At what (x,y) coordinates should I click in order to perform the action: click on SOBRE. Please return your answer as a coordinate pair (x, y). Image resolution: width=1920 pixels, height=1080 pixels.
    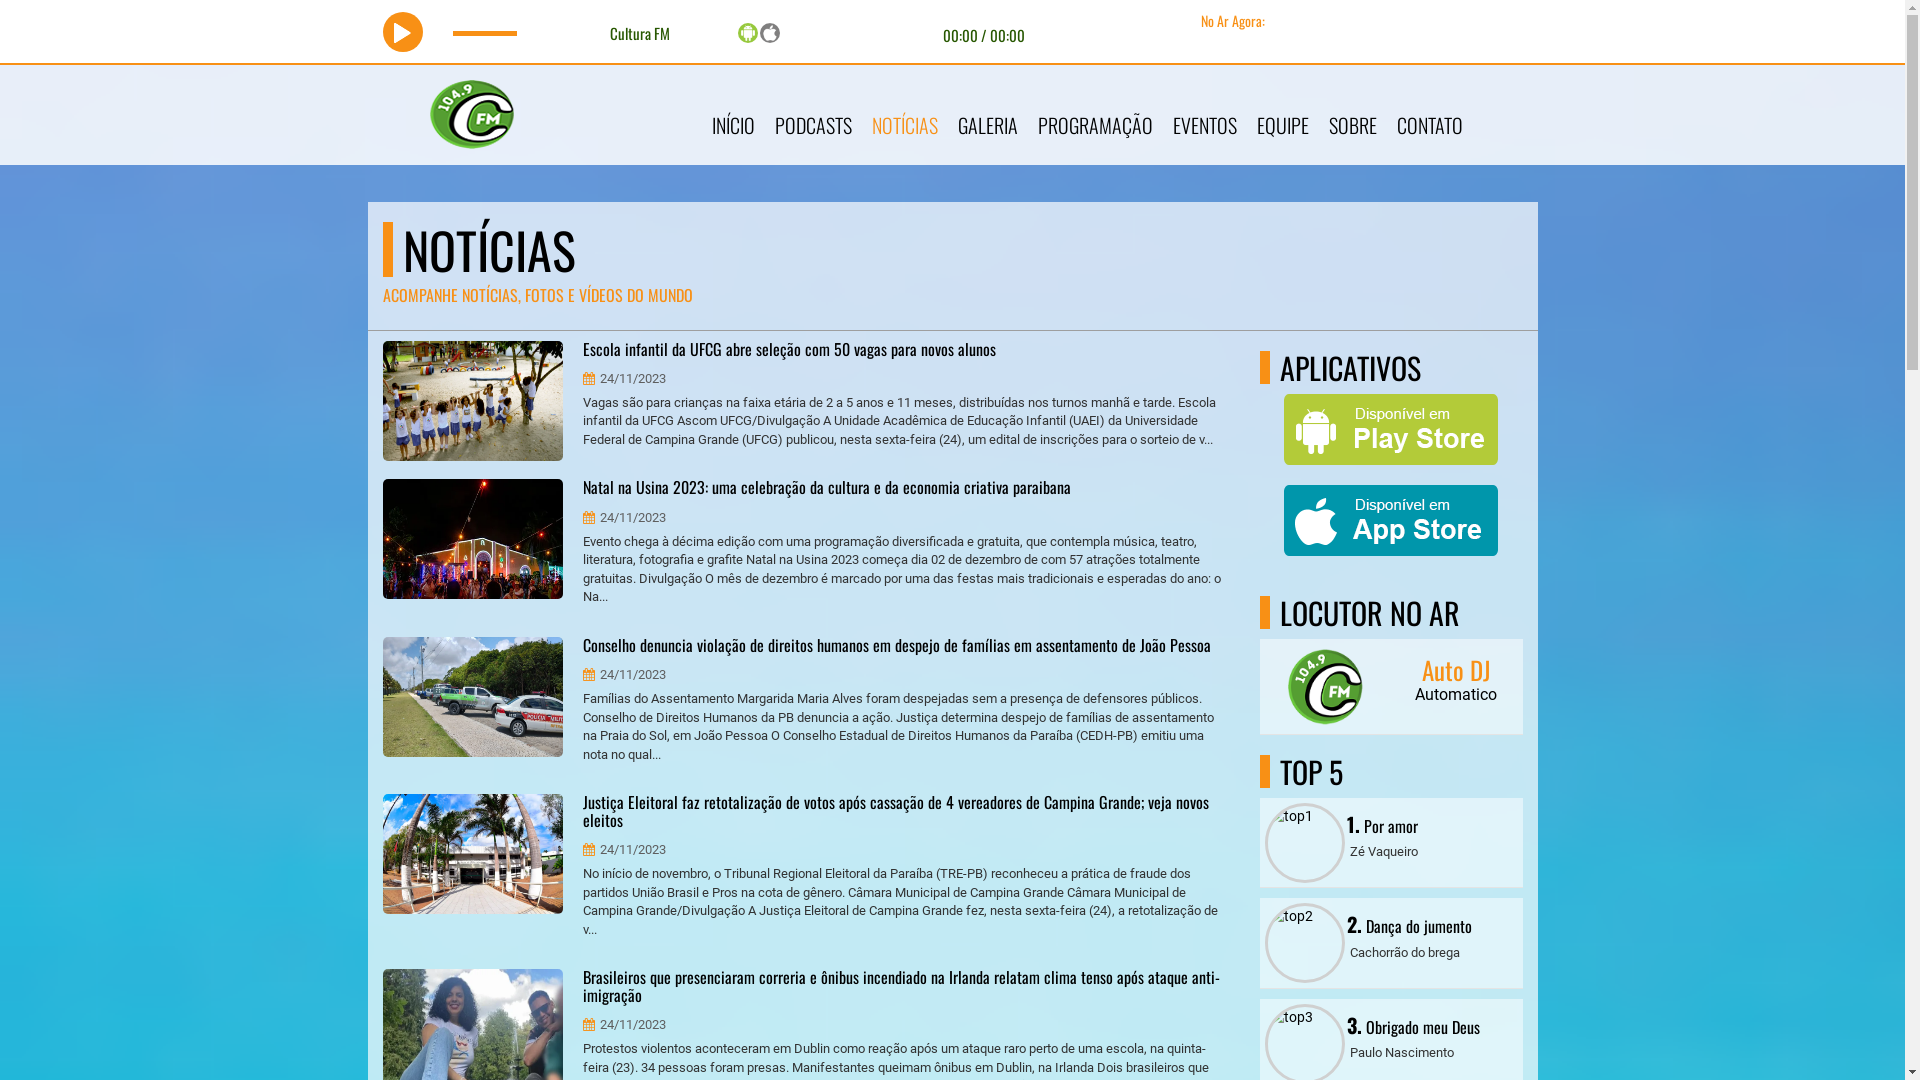
    Looking at the image, I should click on (1352, 115).